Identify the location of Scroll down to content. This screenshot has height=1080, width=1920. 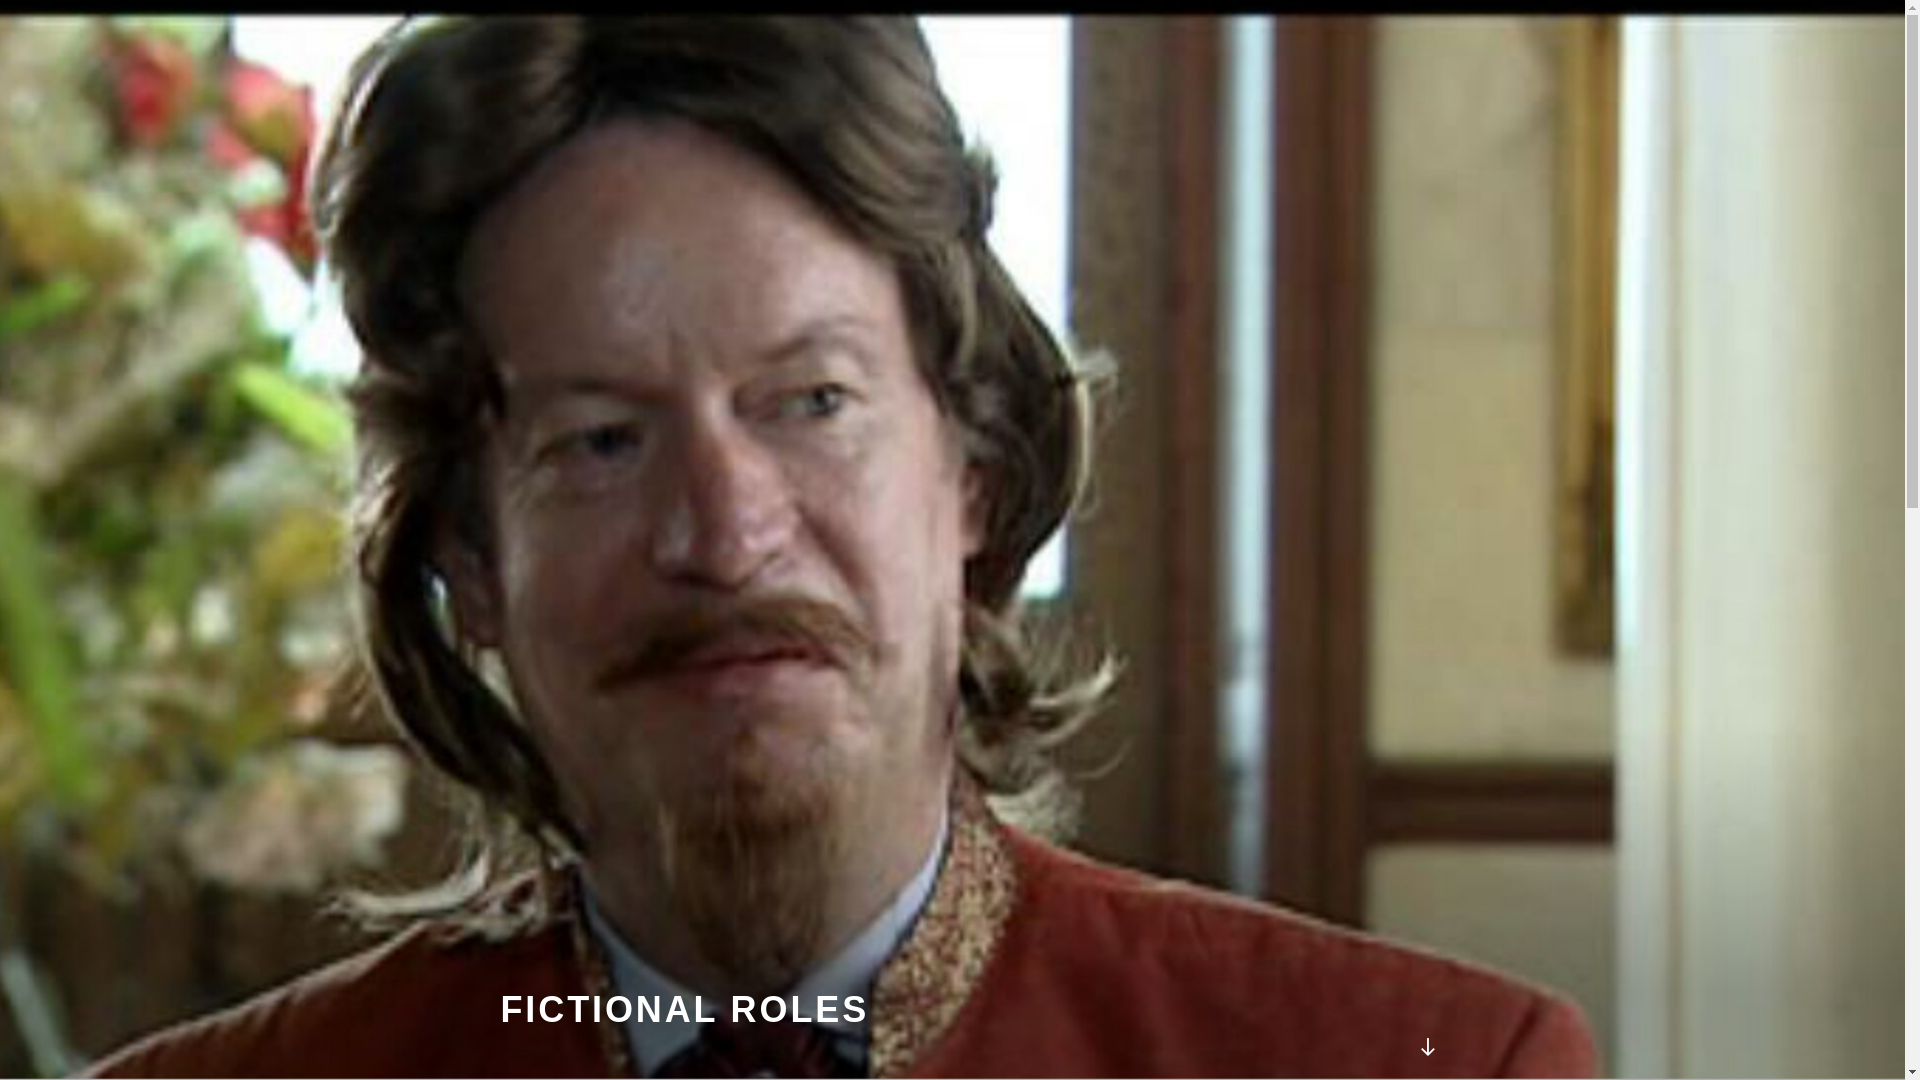
(1426, 1046).